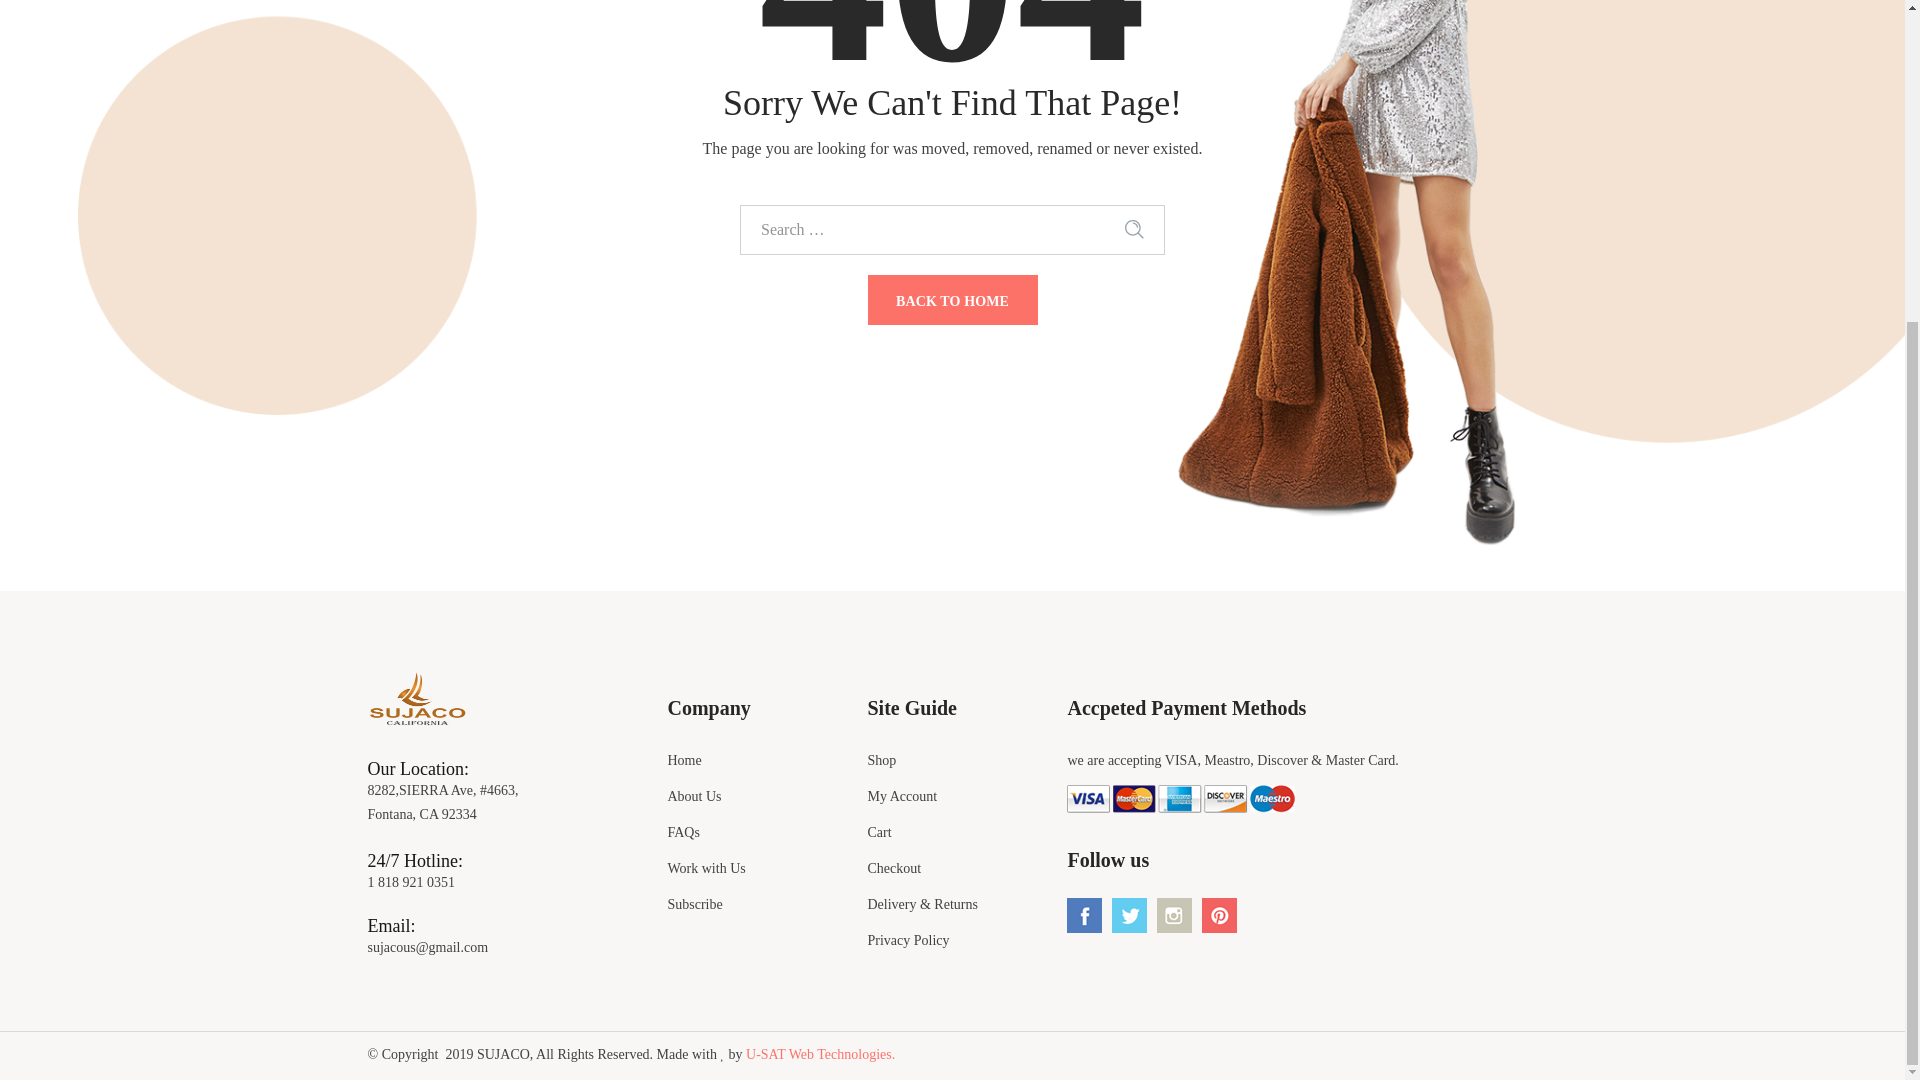 The image size is (1920, 1080). Describe the element at coordinates (1084, 915) in the screenshot. I see `Facebook` at that location.